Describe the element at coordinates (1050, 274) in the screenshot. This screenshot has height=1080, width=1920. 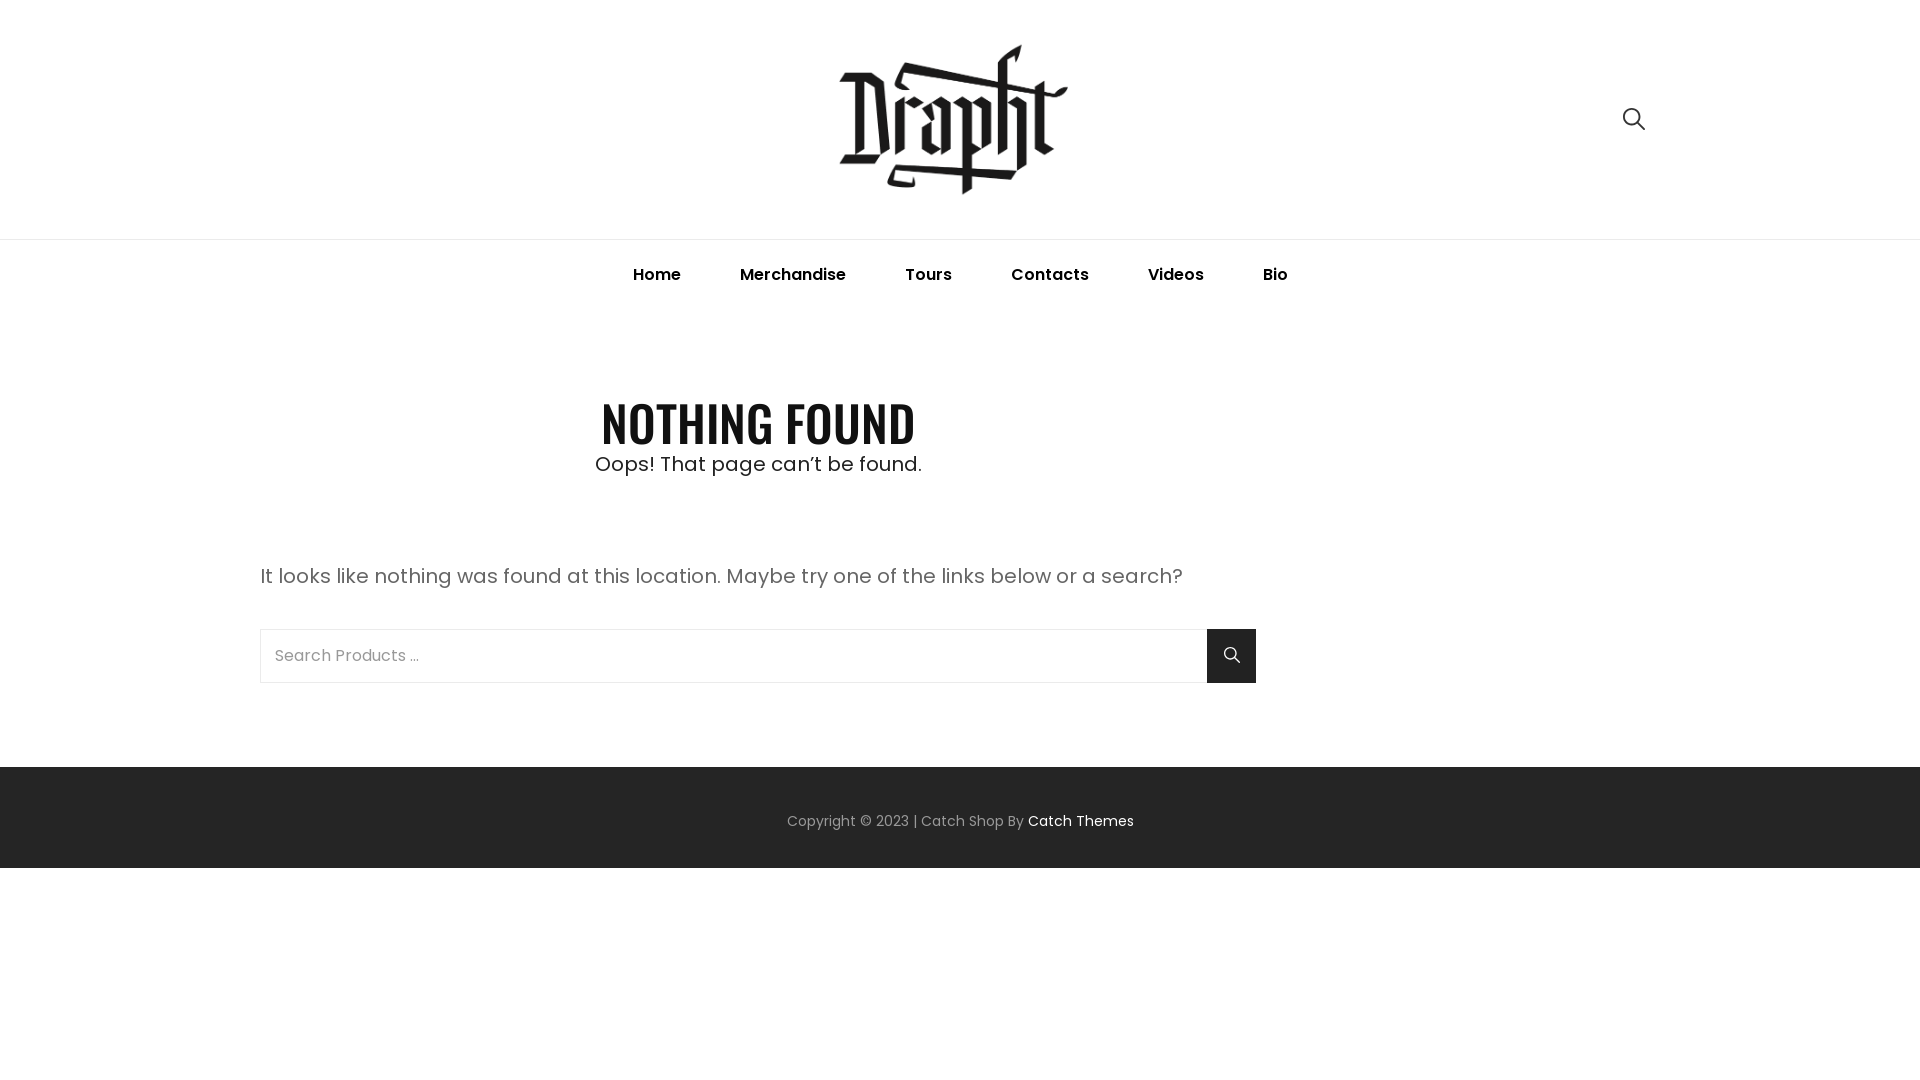
I see `Contacts` at that location.